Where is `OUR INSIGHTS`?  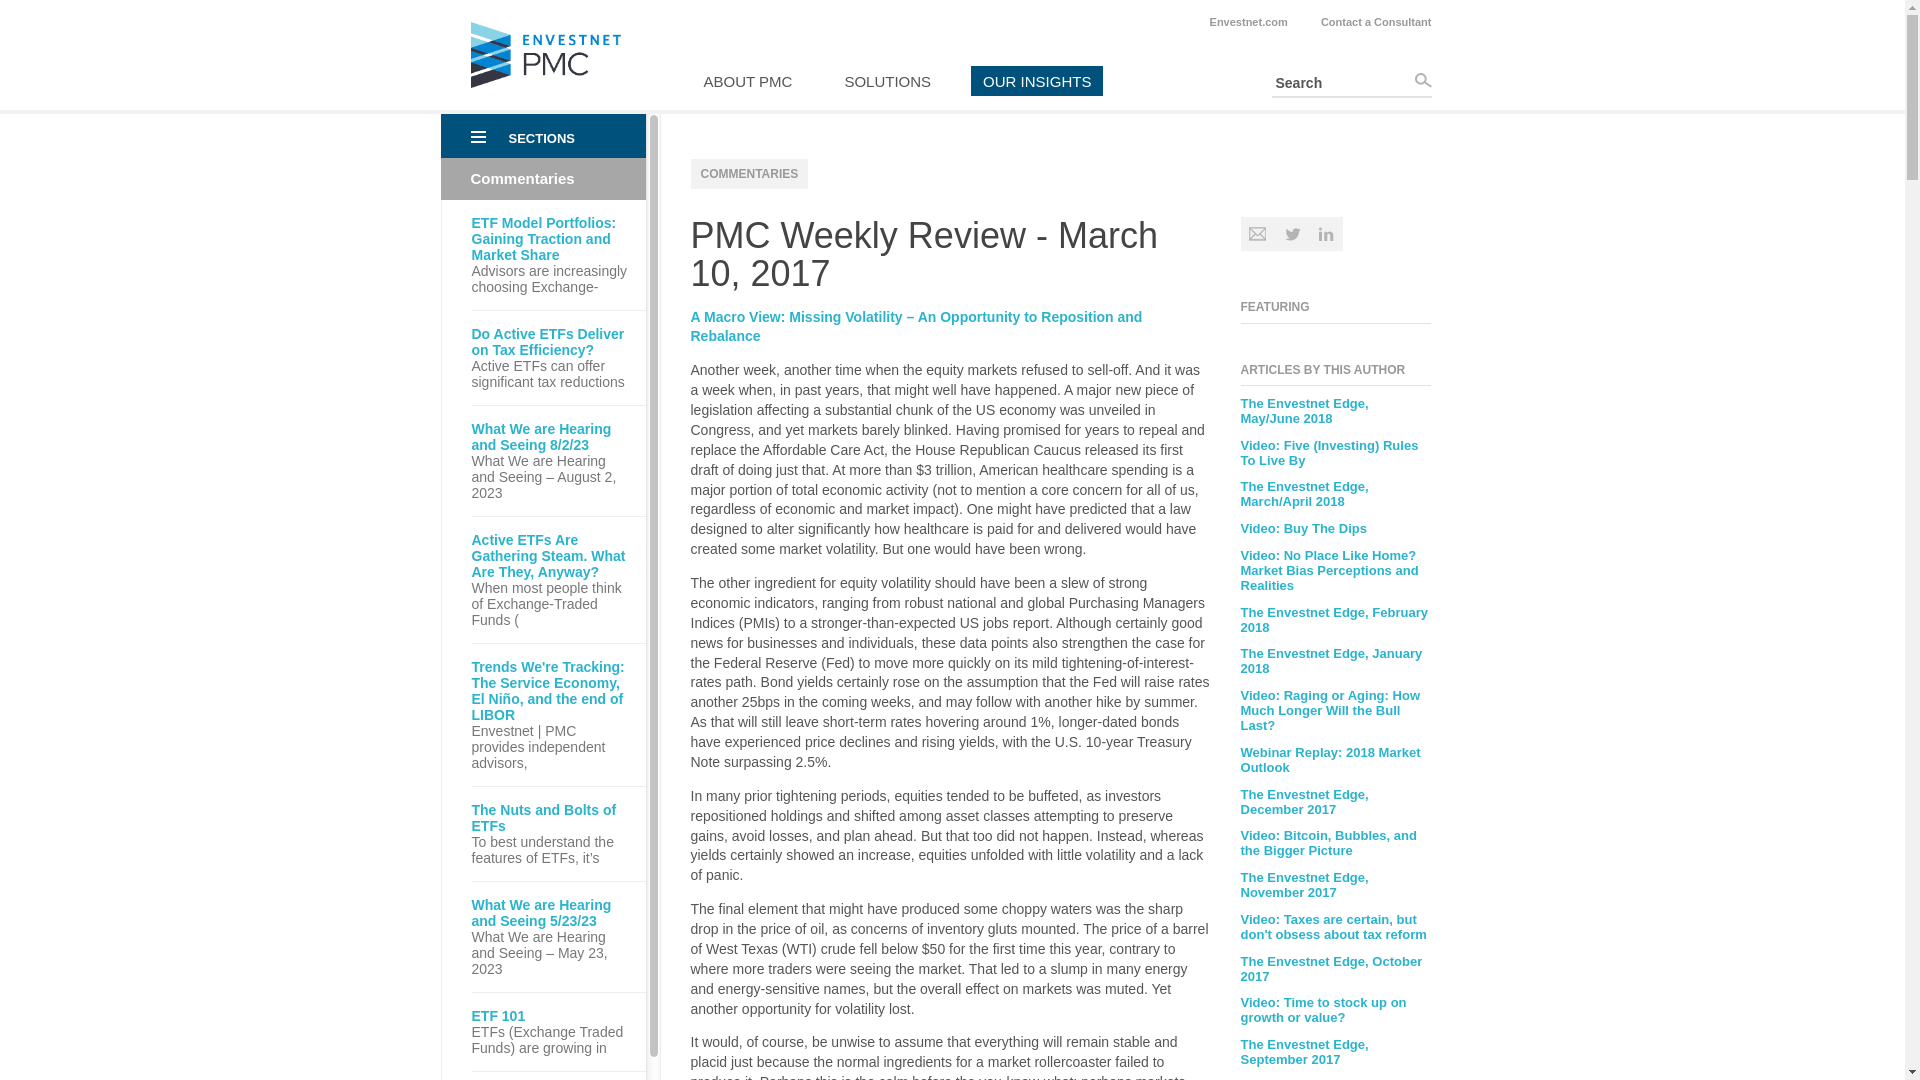
OUR INSIGHTS is located at coordinates (1036, 80).